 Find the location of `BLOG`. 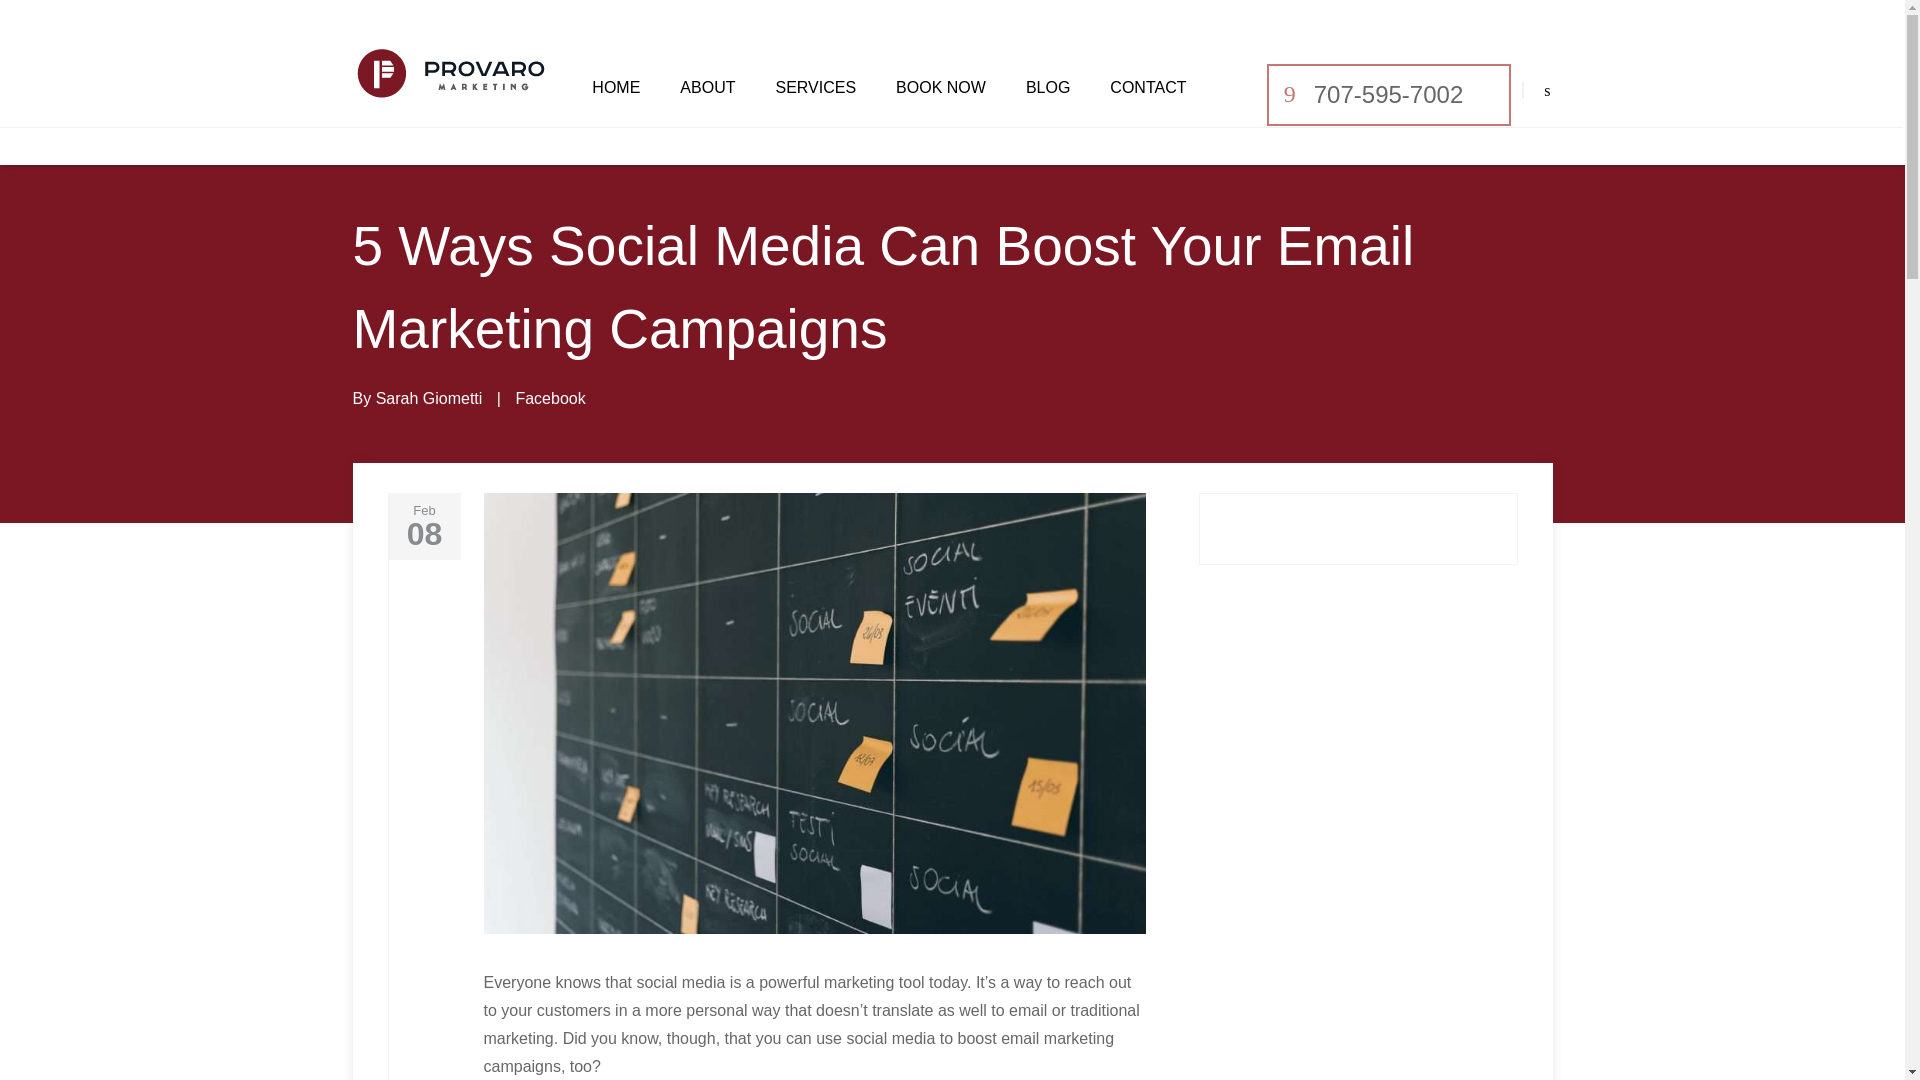

BLOG is located at coordinates (1047, 88).